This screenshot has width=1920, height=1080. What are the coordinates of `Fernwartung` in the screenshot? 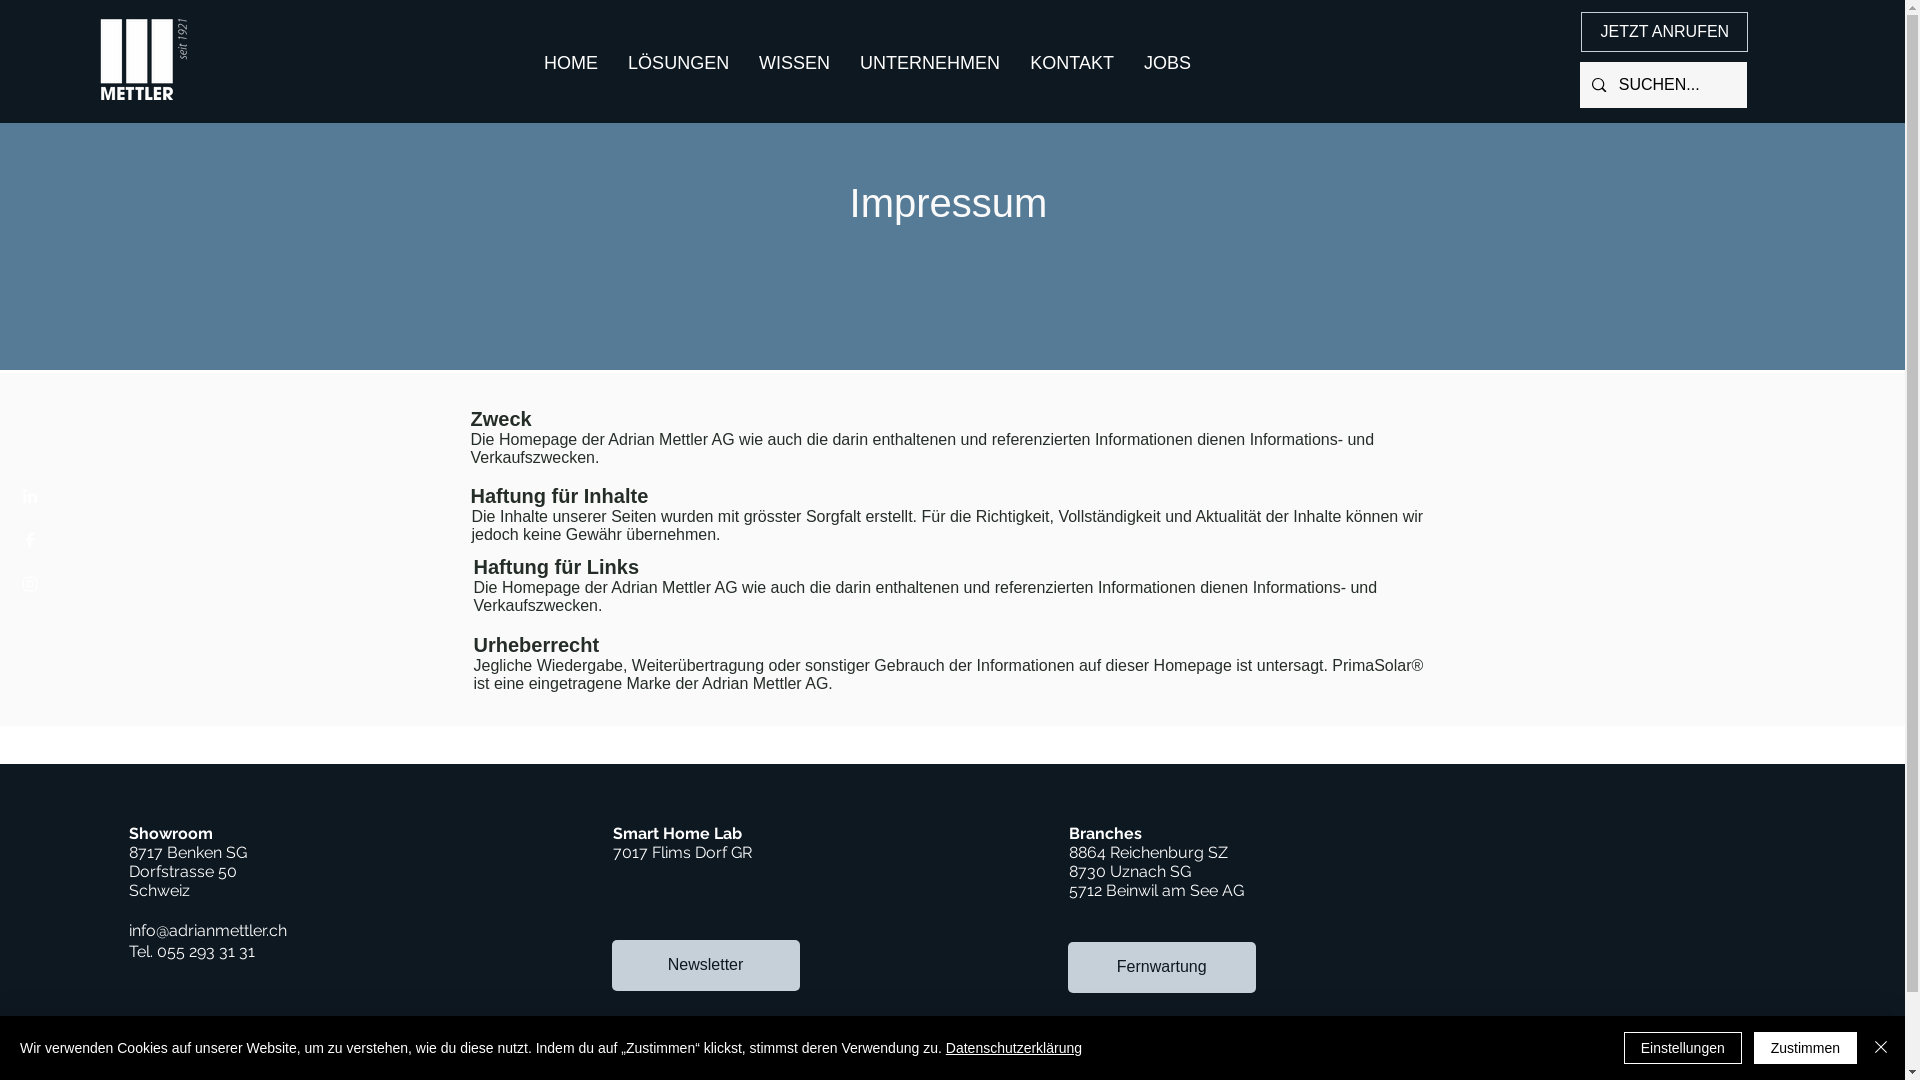 It's located at (1162, 968).